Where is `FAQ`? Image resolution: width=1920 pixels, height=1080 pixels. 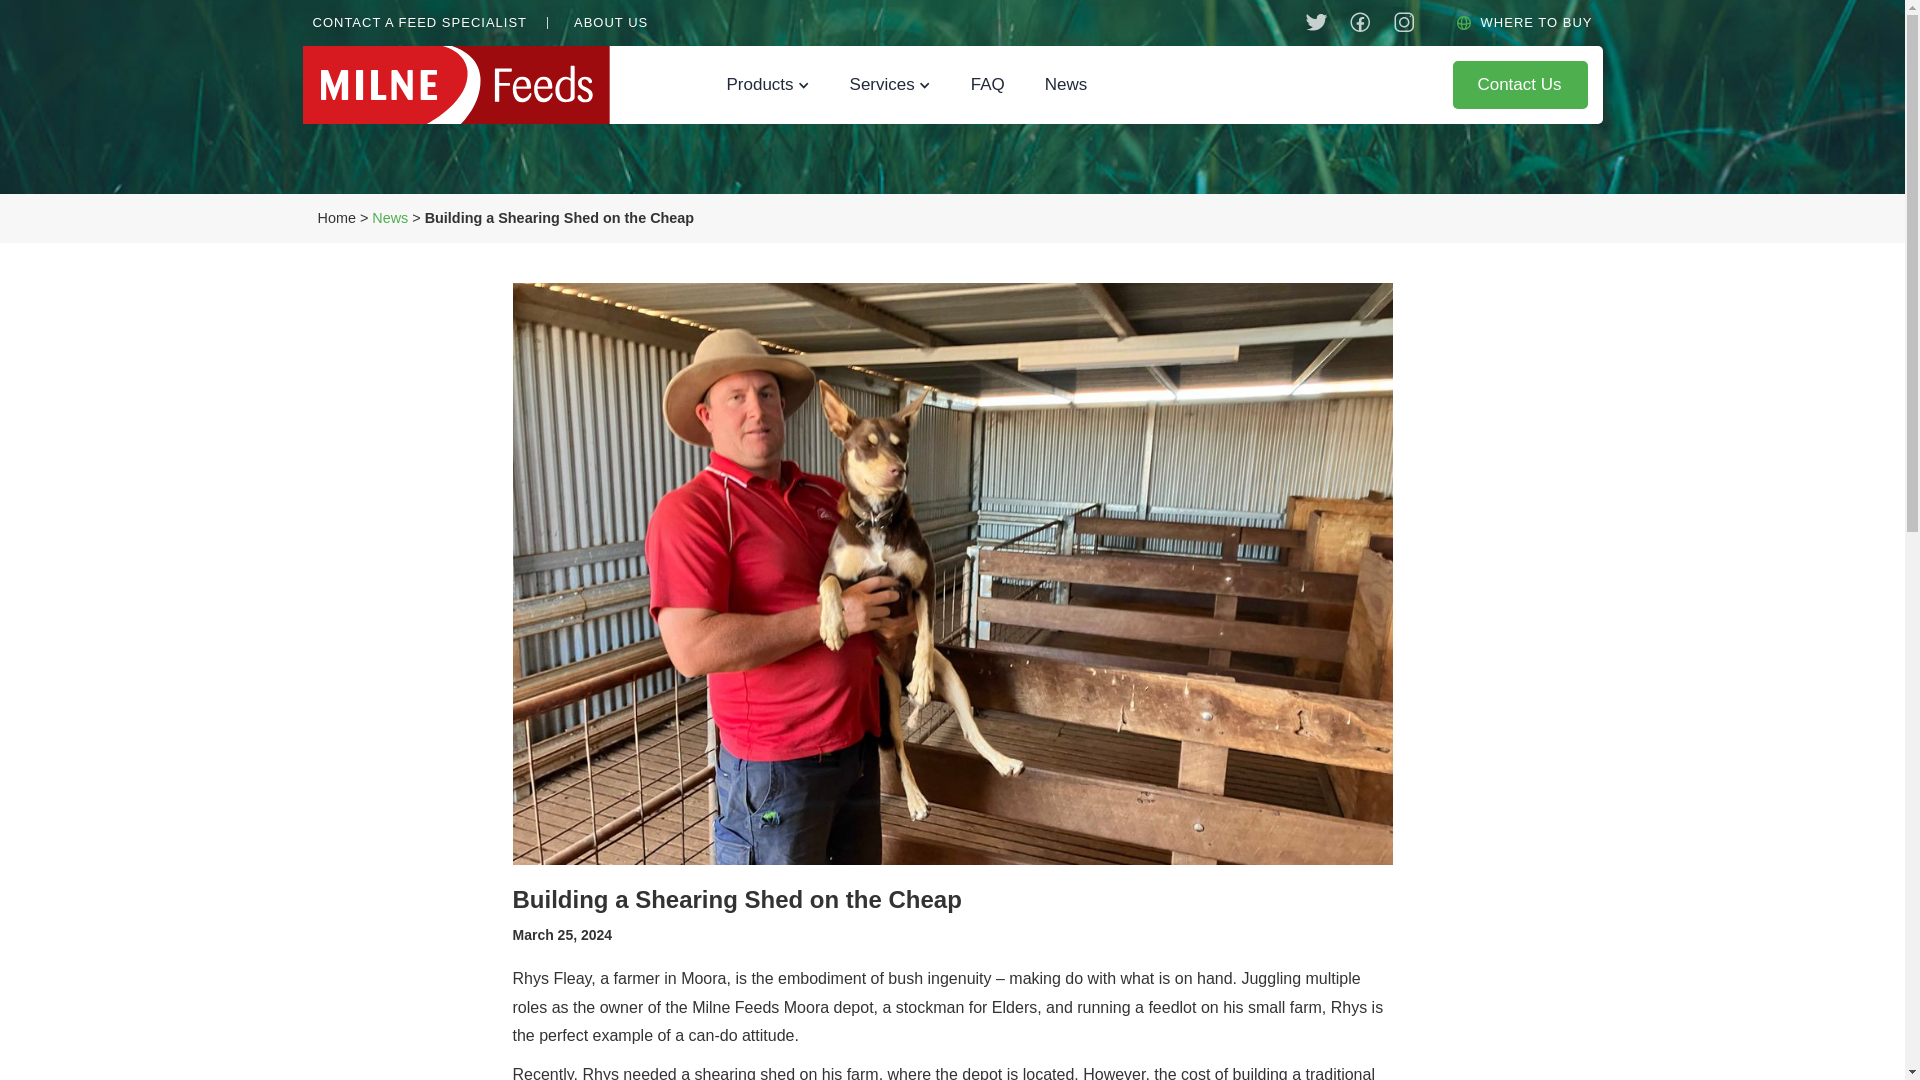 FAQ is located at coordinates (988, 85).